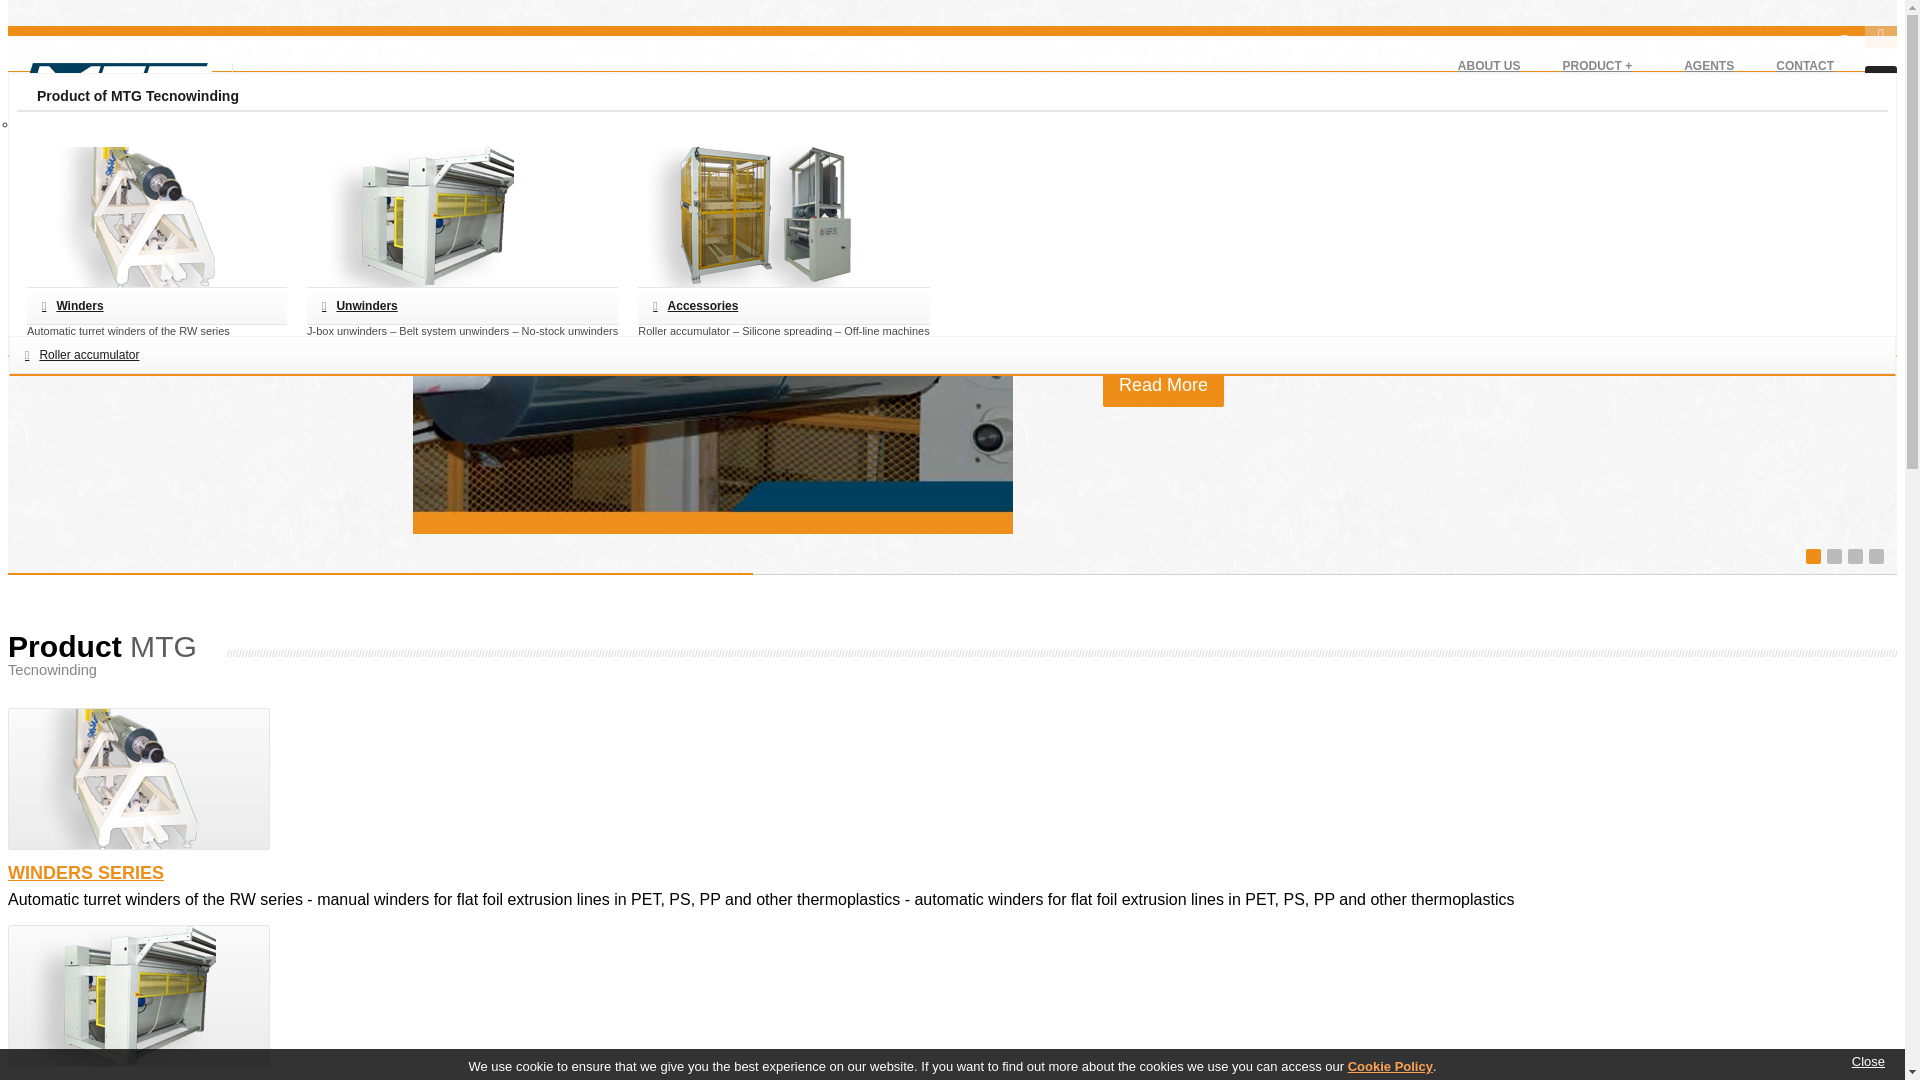  I want to click on Automatic turret winders, so click(1162, 385).